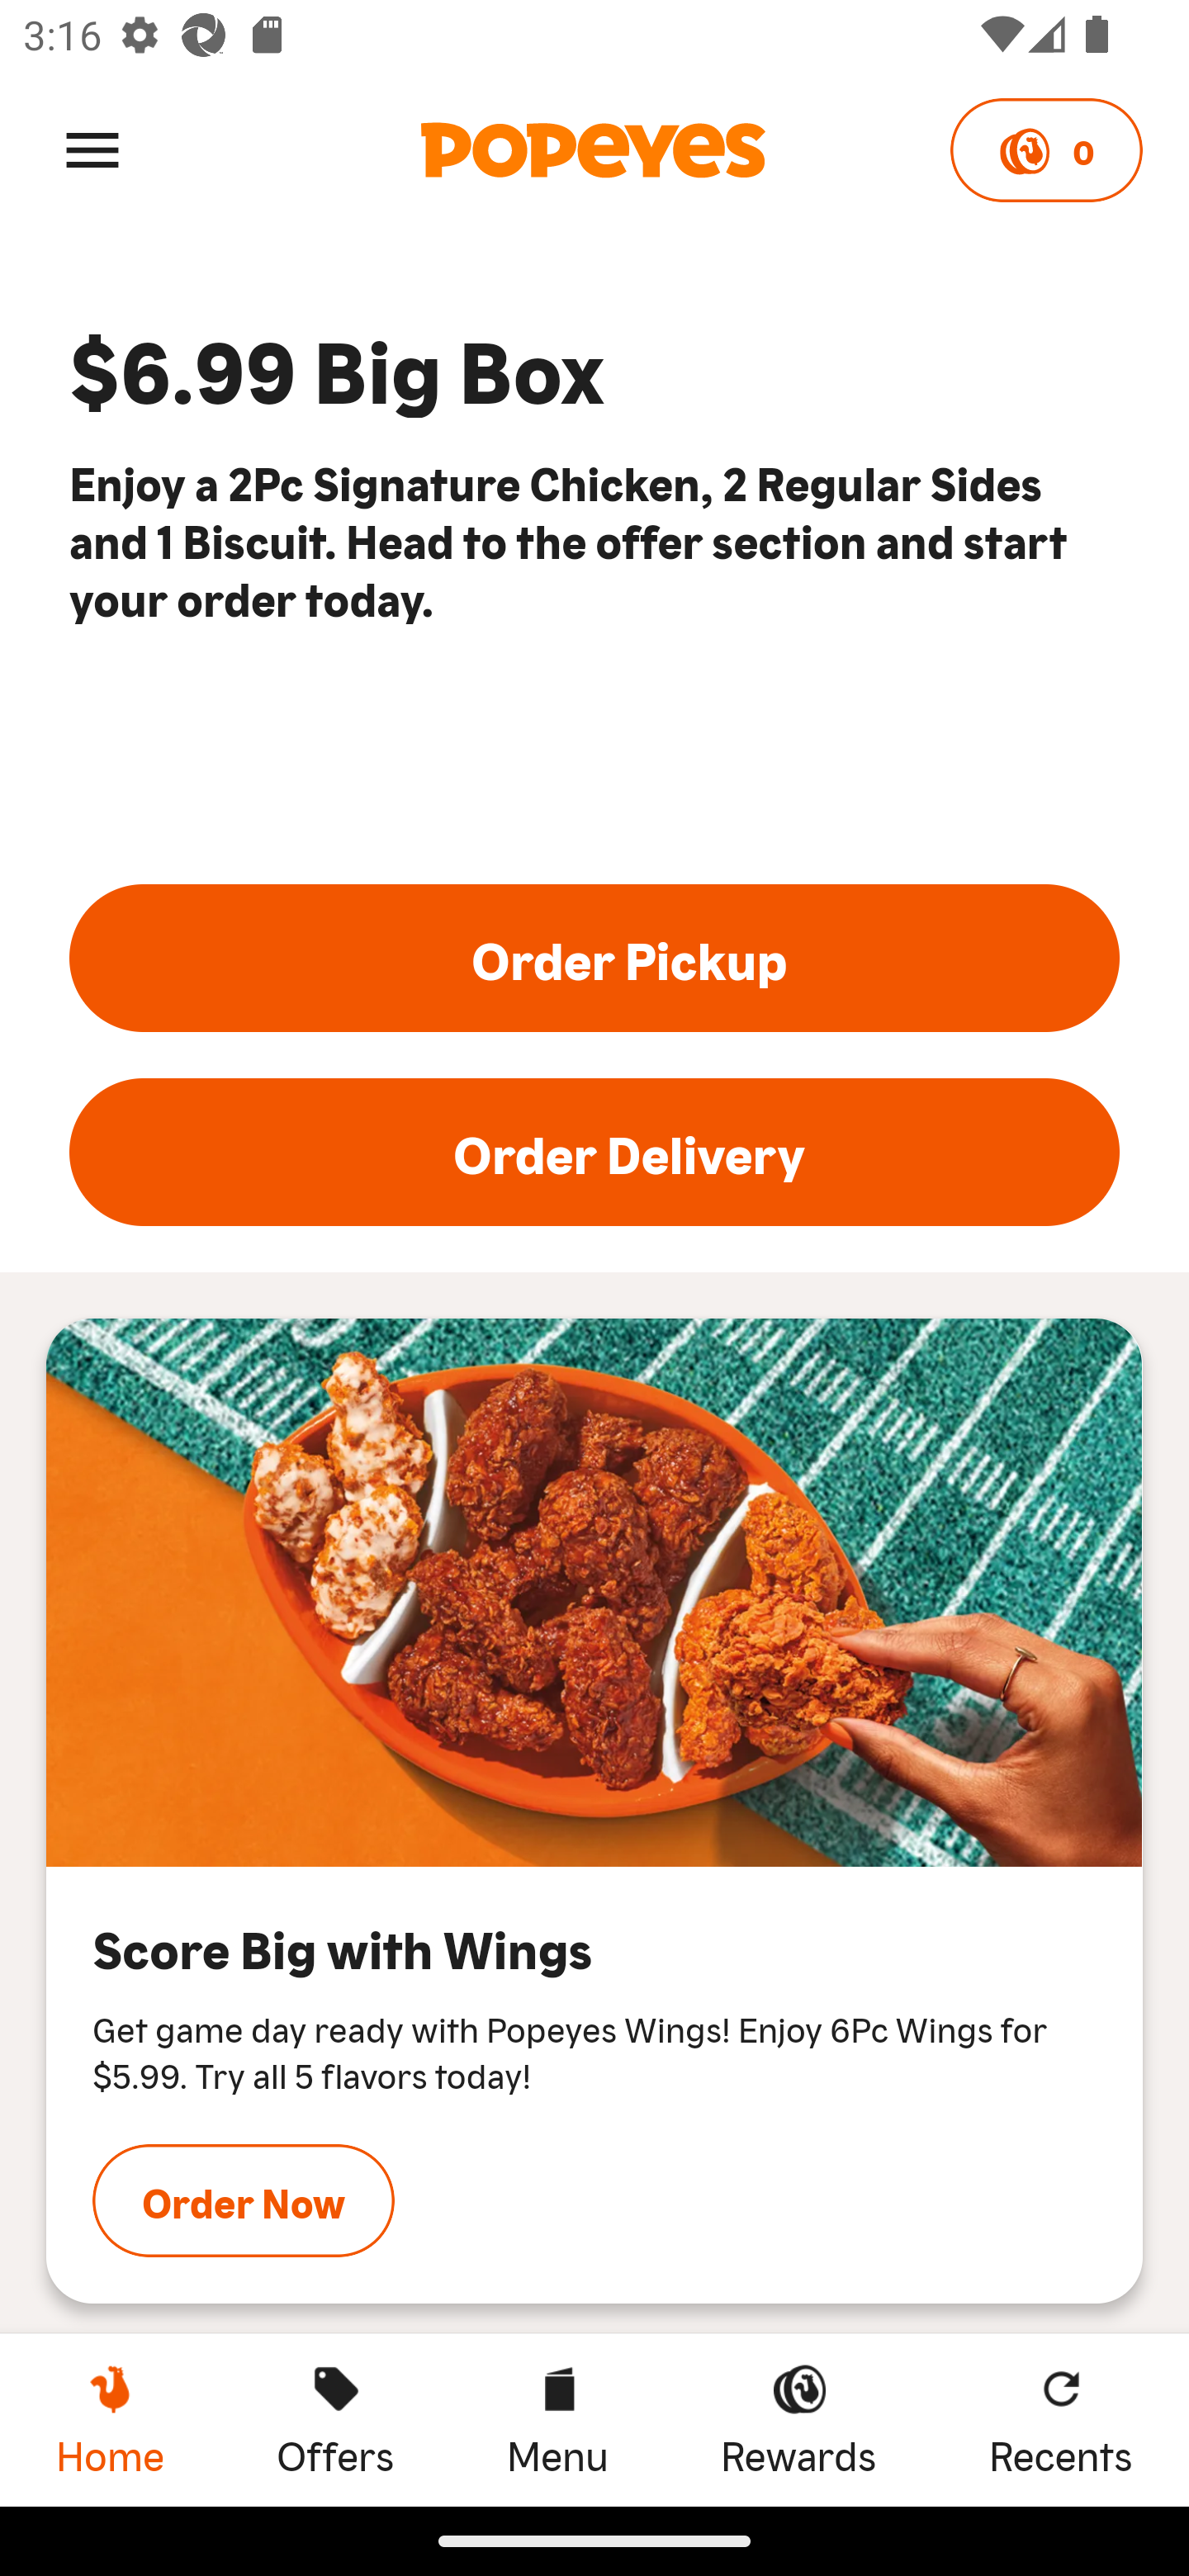 The image size is (1189, 2576). I want to click on Score Big with Wings, so click(594, 1593).